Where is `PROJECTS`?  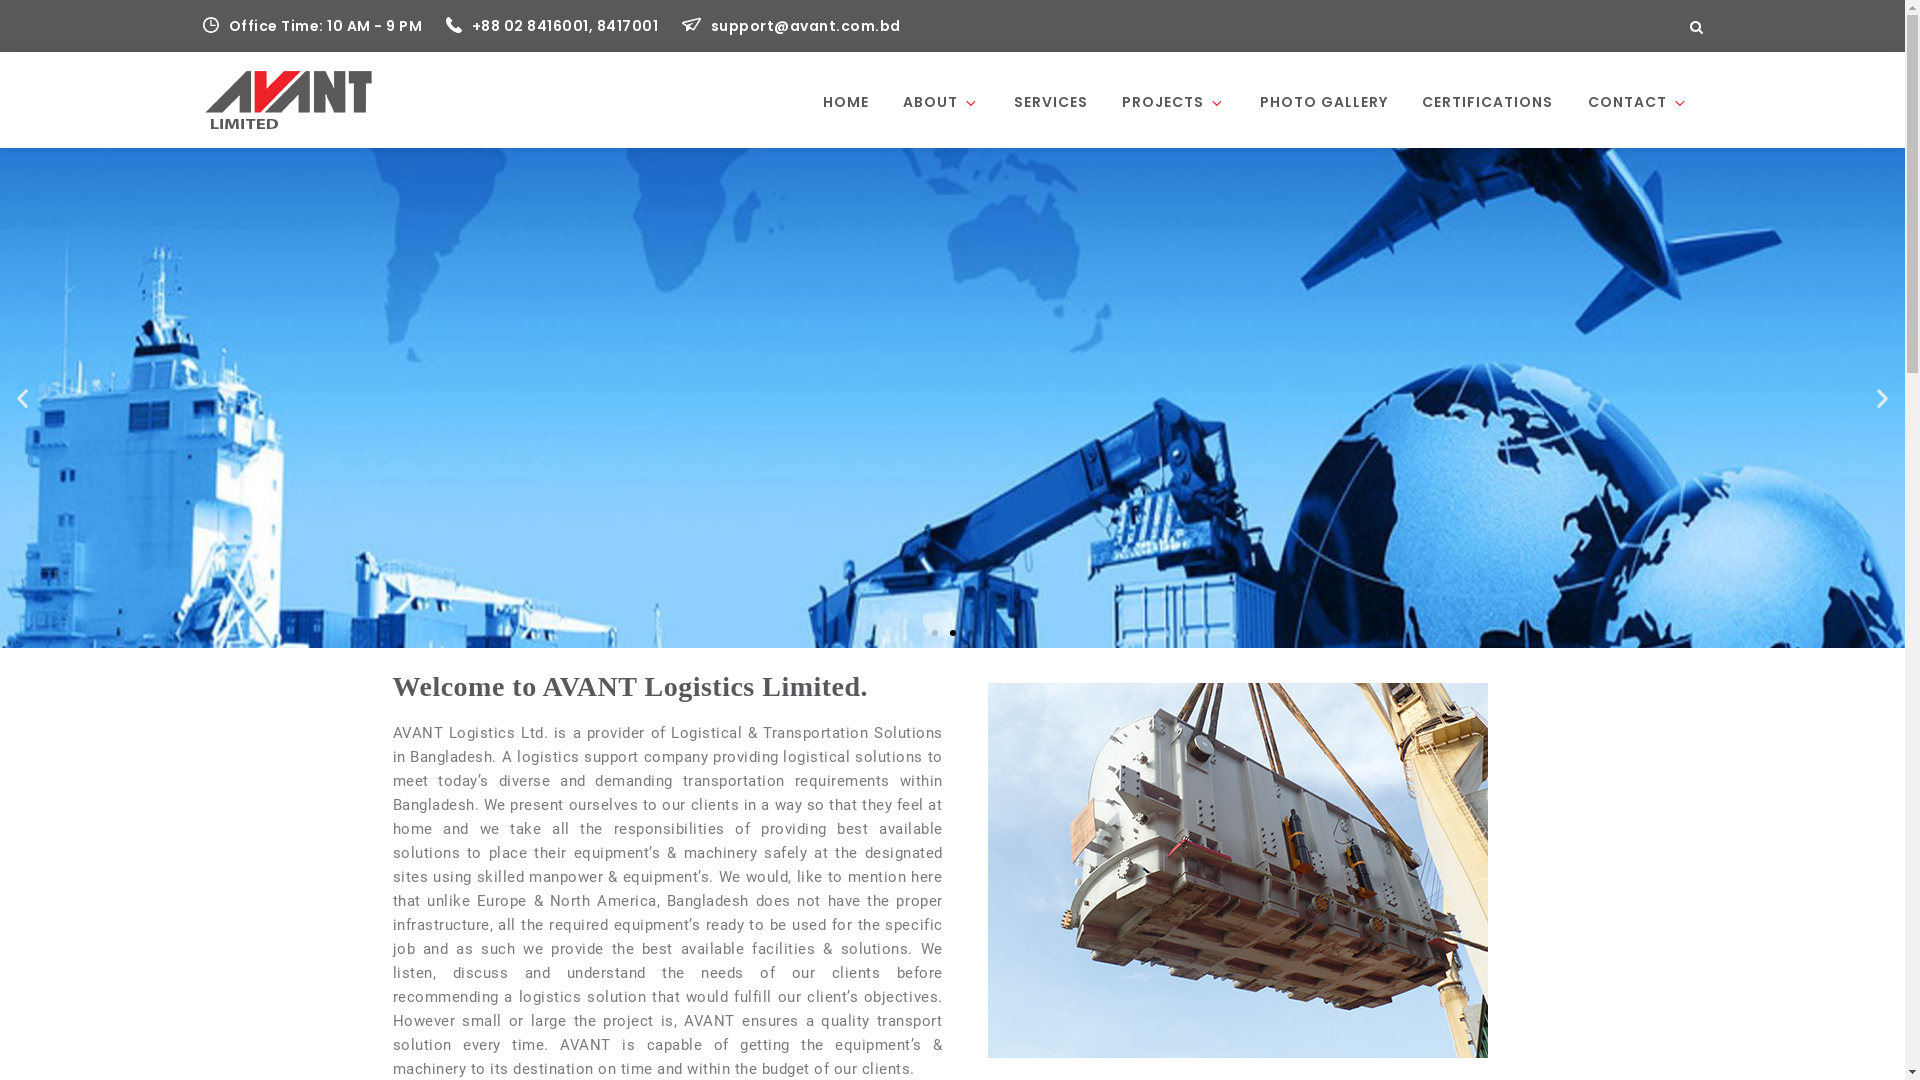 PROJECTS is located at coordinates (1174, 102).